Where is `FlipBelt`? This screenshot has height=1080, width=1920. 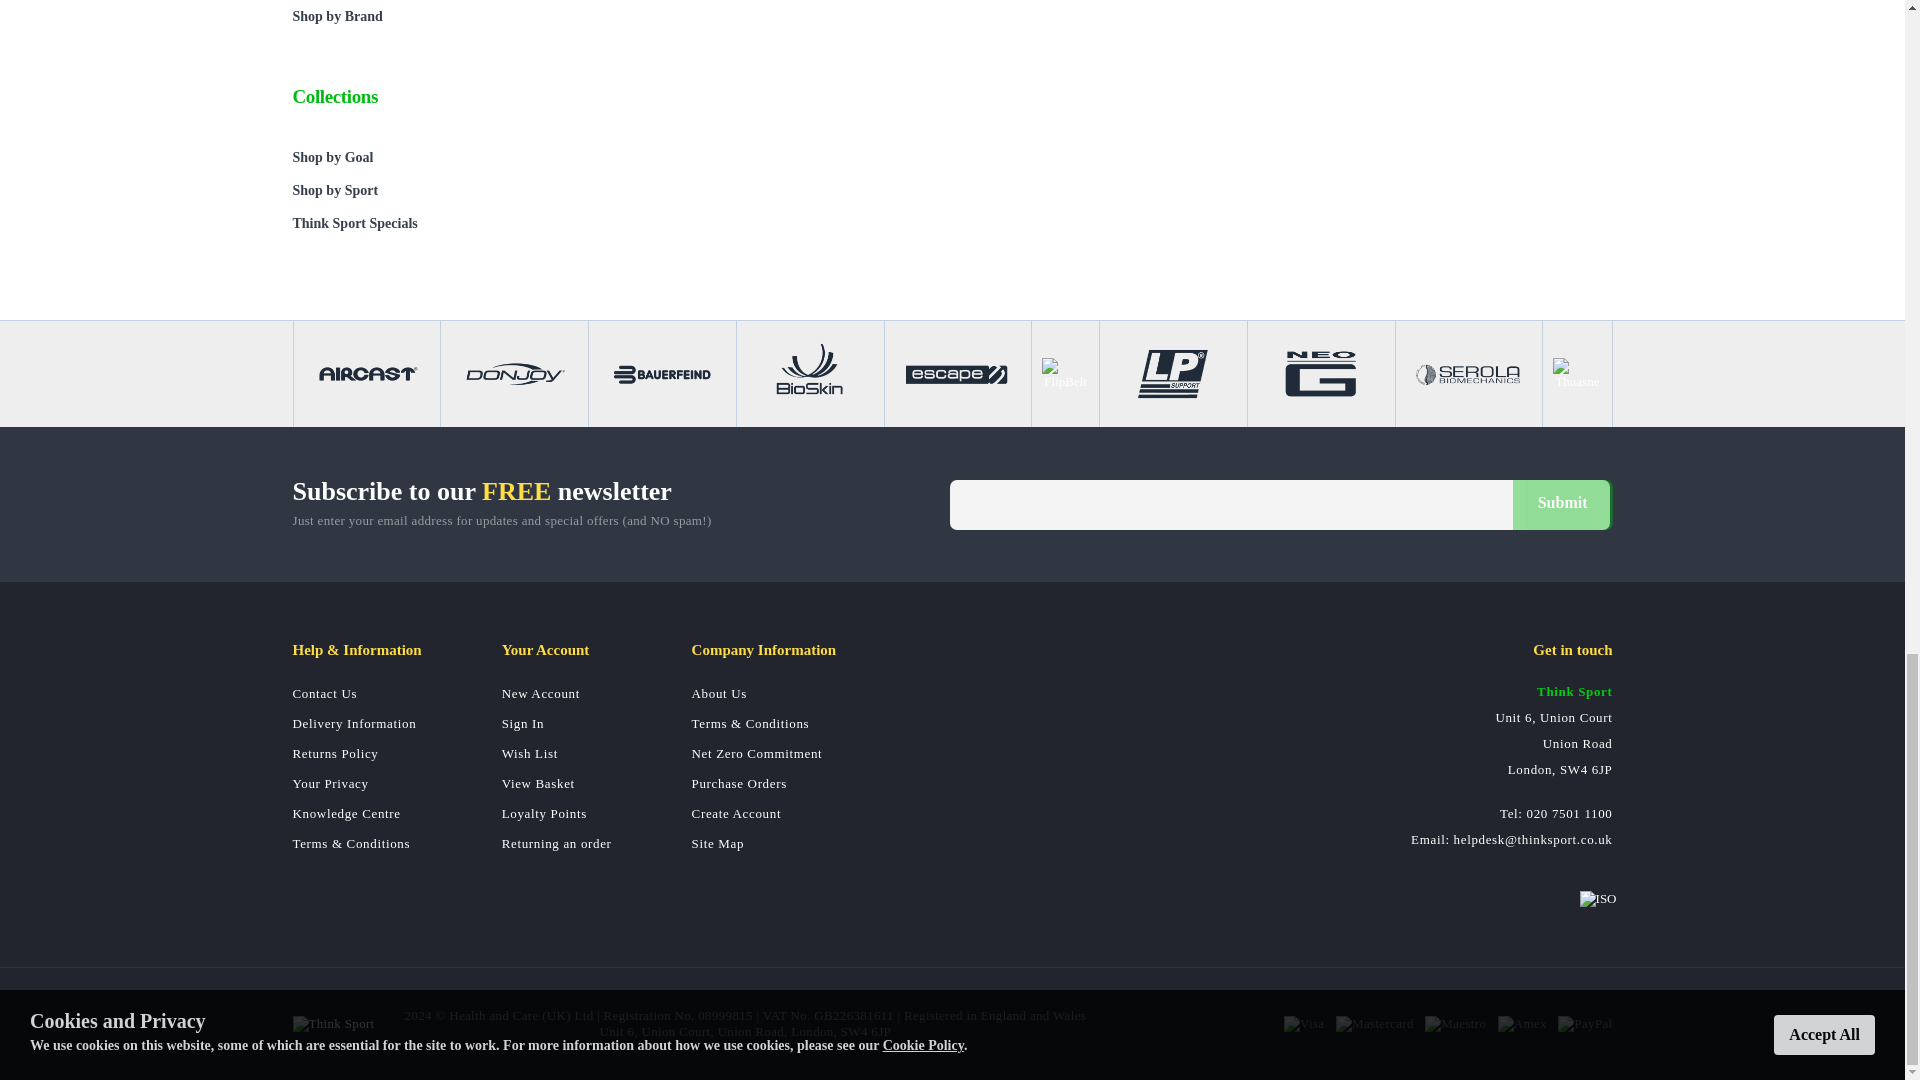 FlipBelt is located at coordinates (1065, 373).